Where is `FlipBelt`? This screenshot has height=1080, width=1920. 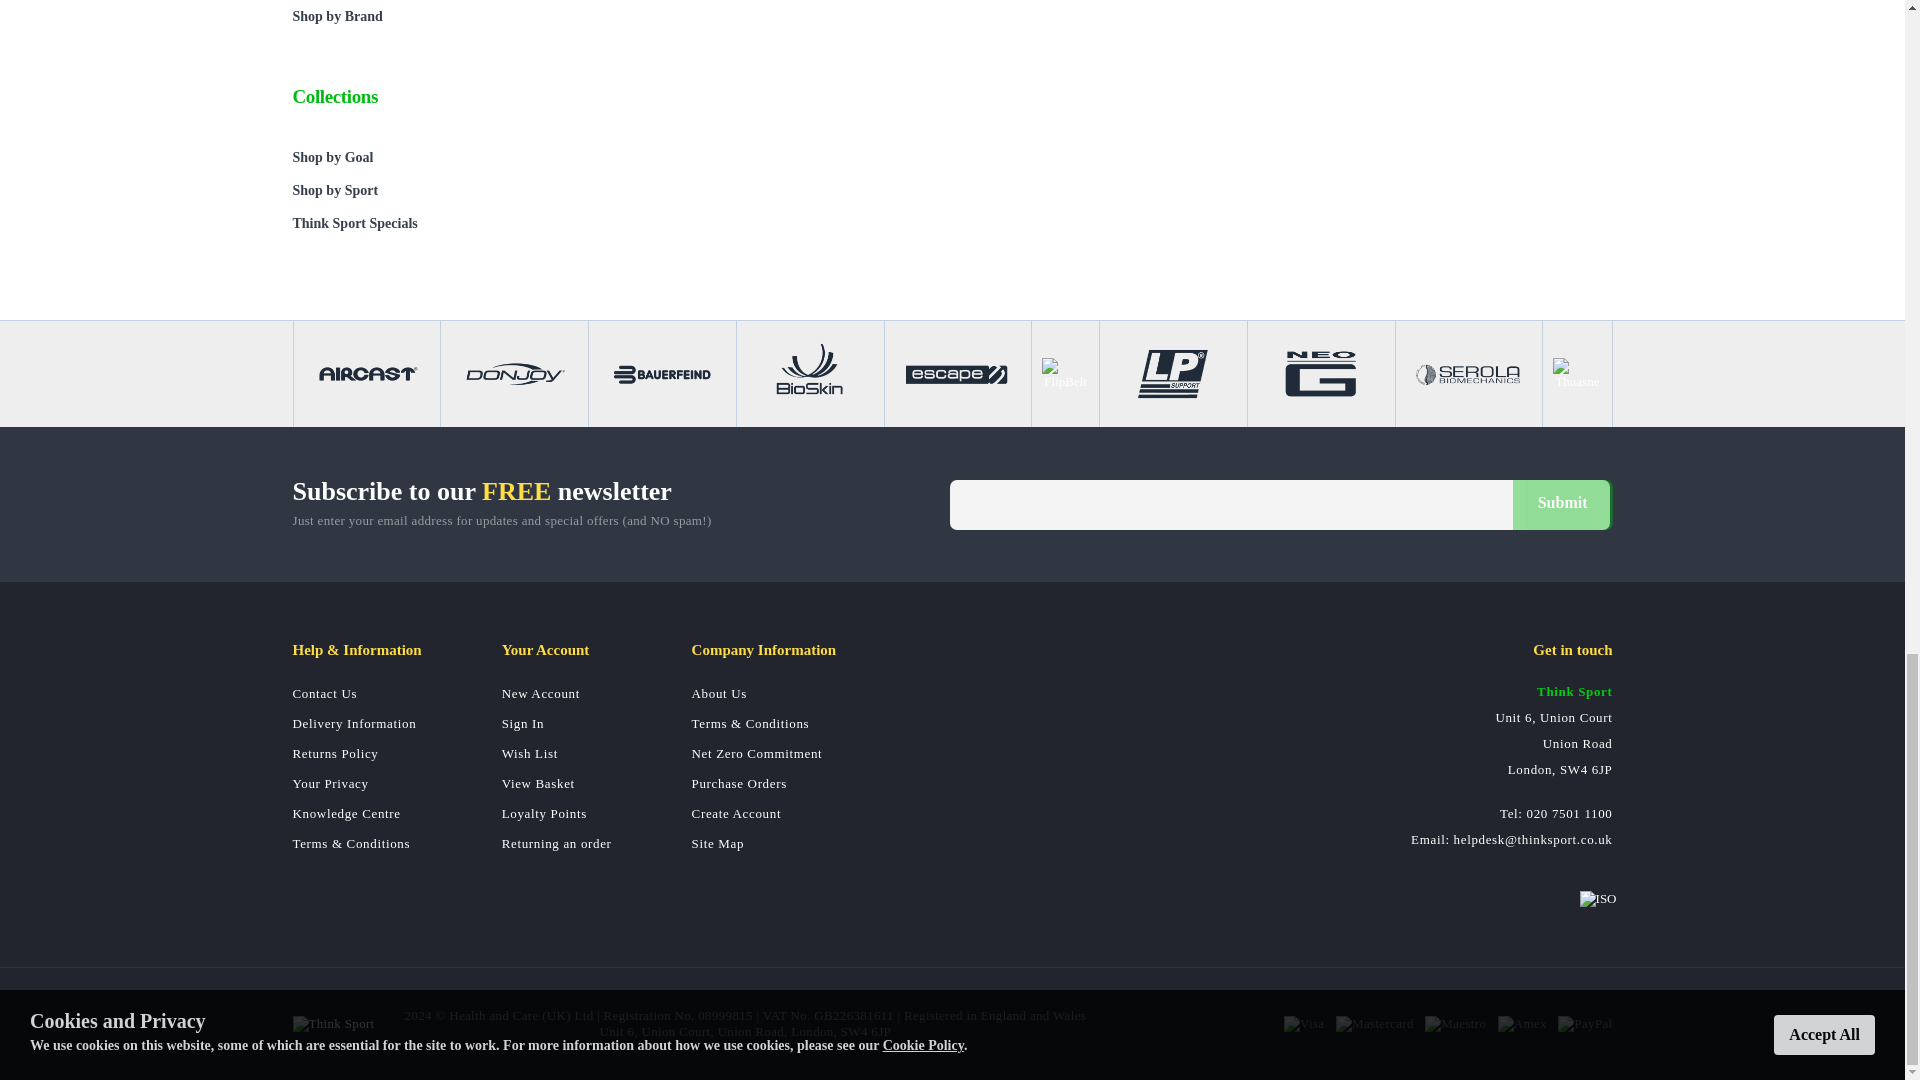 FlipBelt is located at coordinates (1065, 373).